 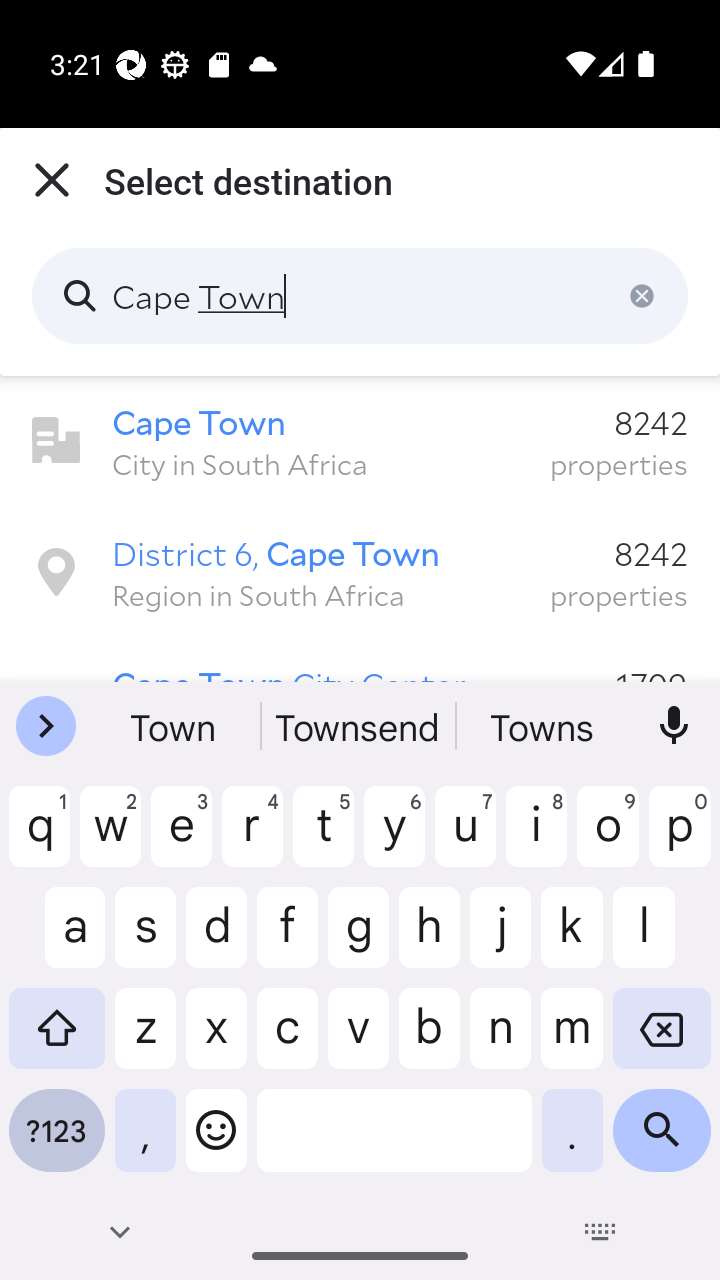 I want to click on Cape Town, so click(x=360, y=296).